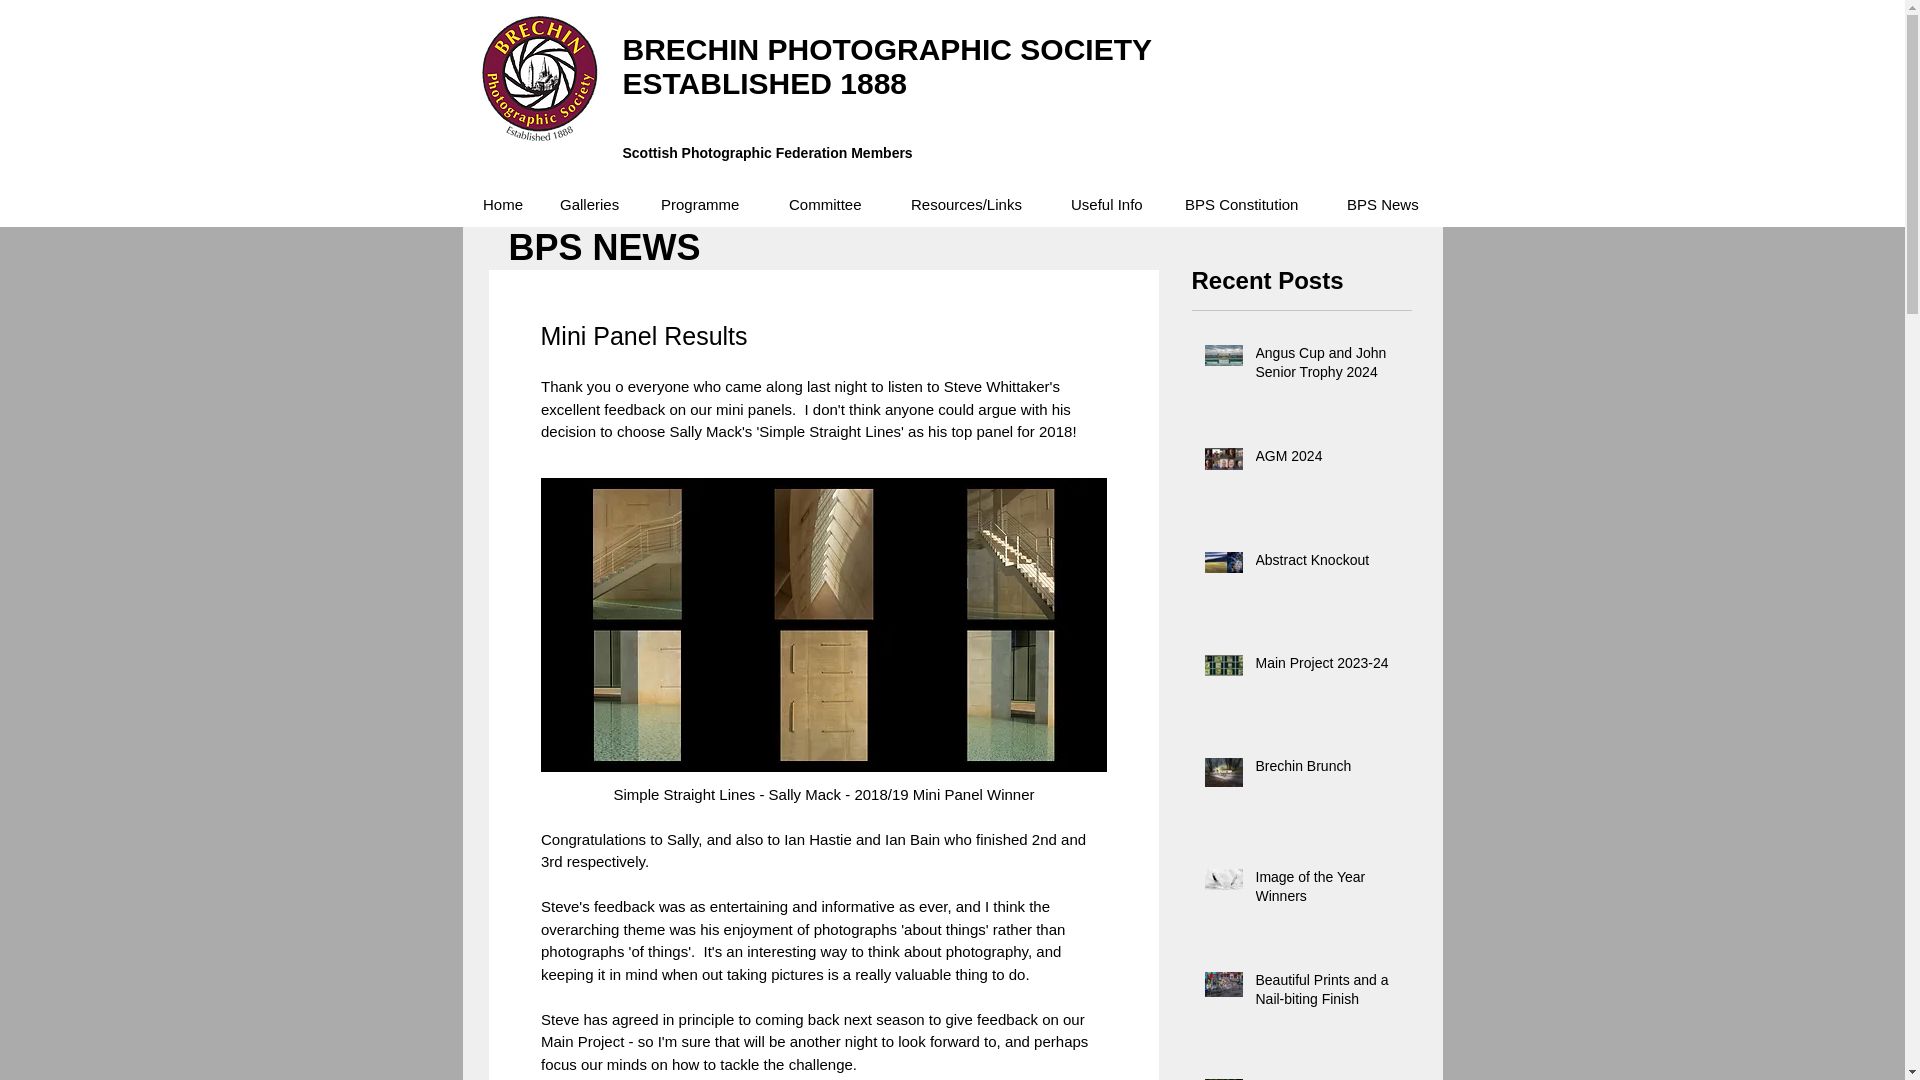 Image resolution: width=1920 pixels, height=1080 pixels. I want to click on BRECHIN PHOTOGRAPHIC SOCIETY, so click(887, 49).